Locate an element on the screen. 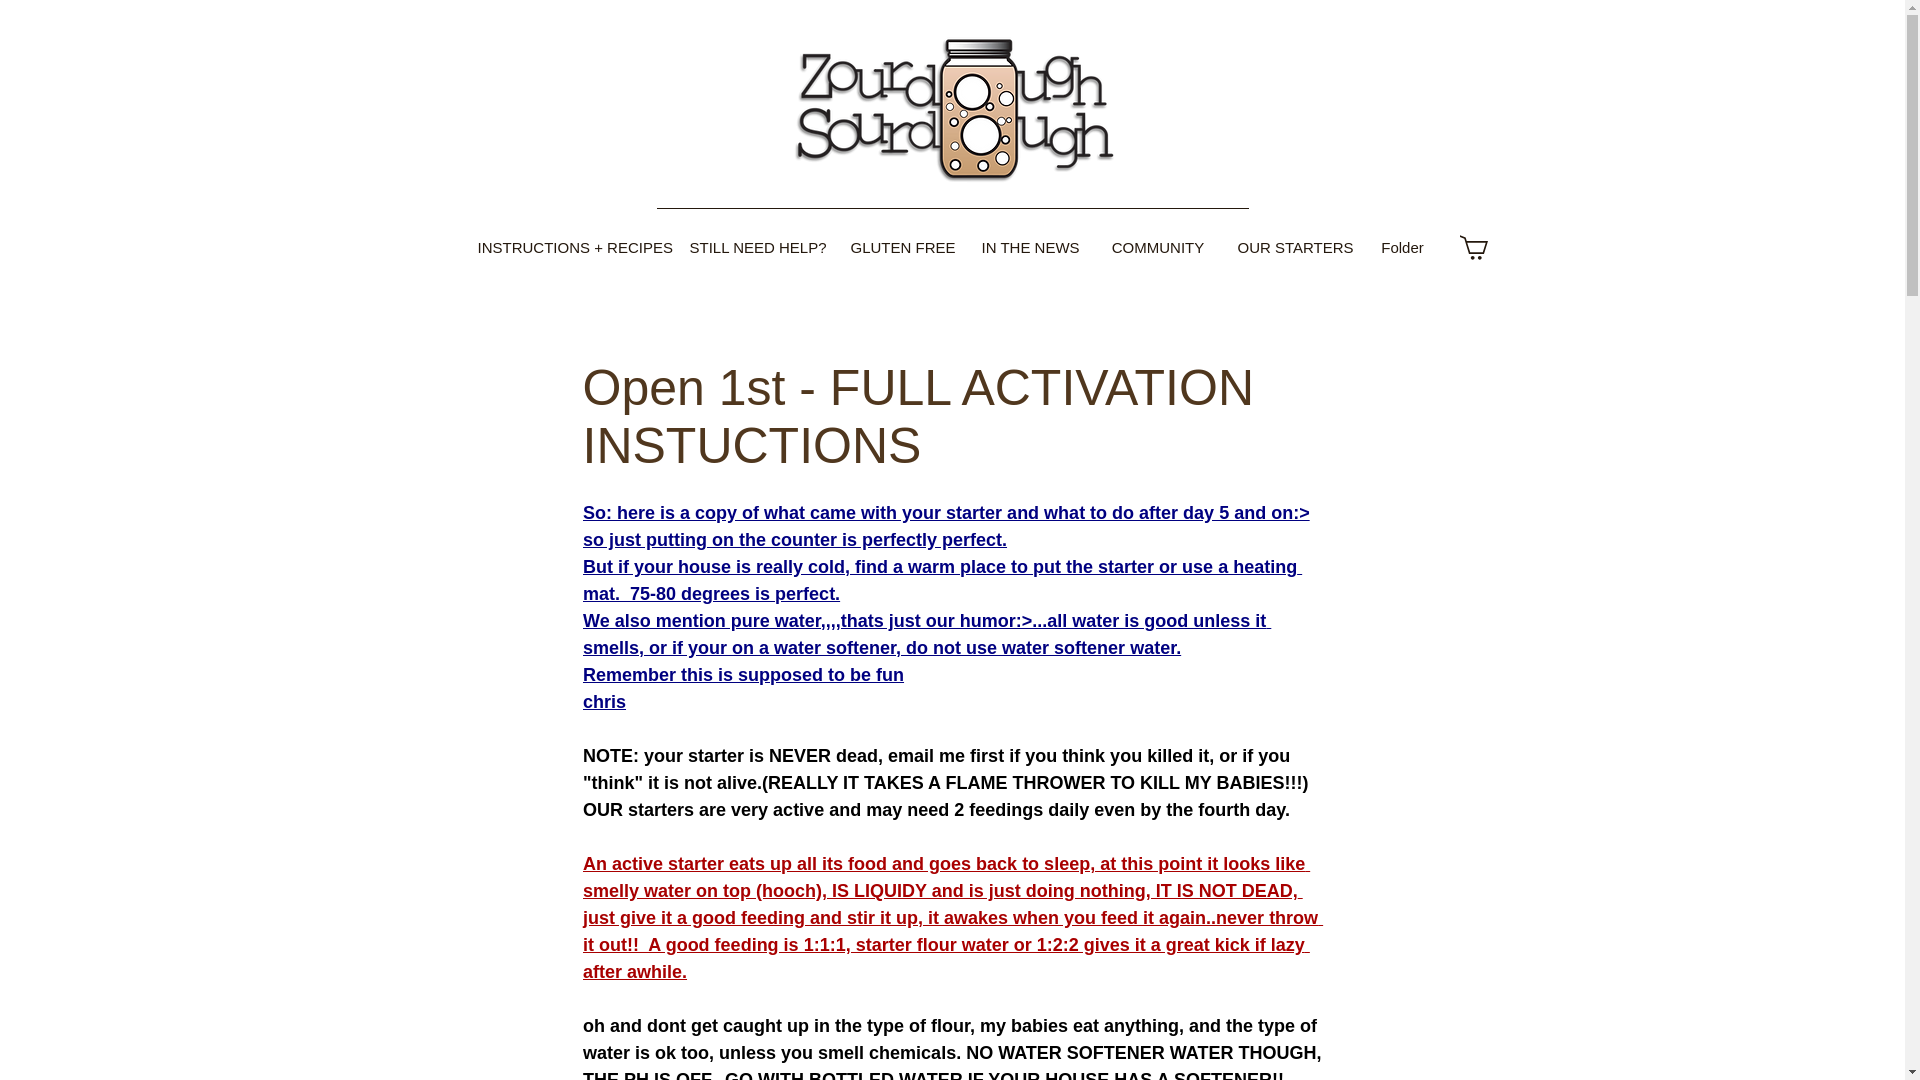 This screenshot has height=1080, width=1920. COMMUNITY is located at coordinates (1158, 246).